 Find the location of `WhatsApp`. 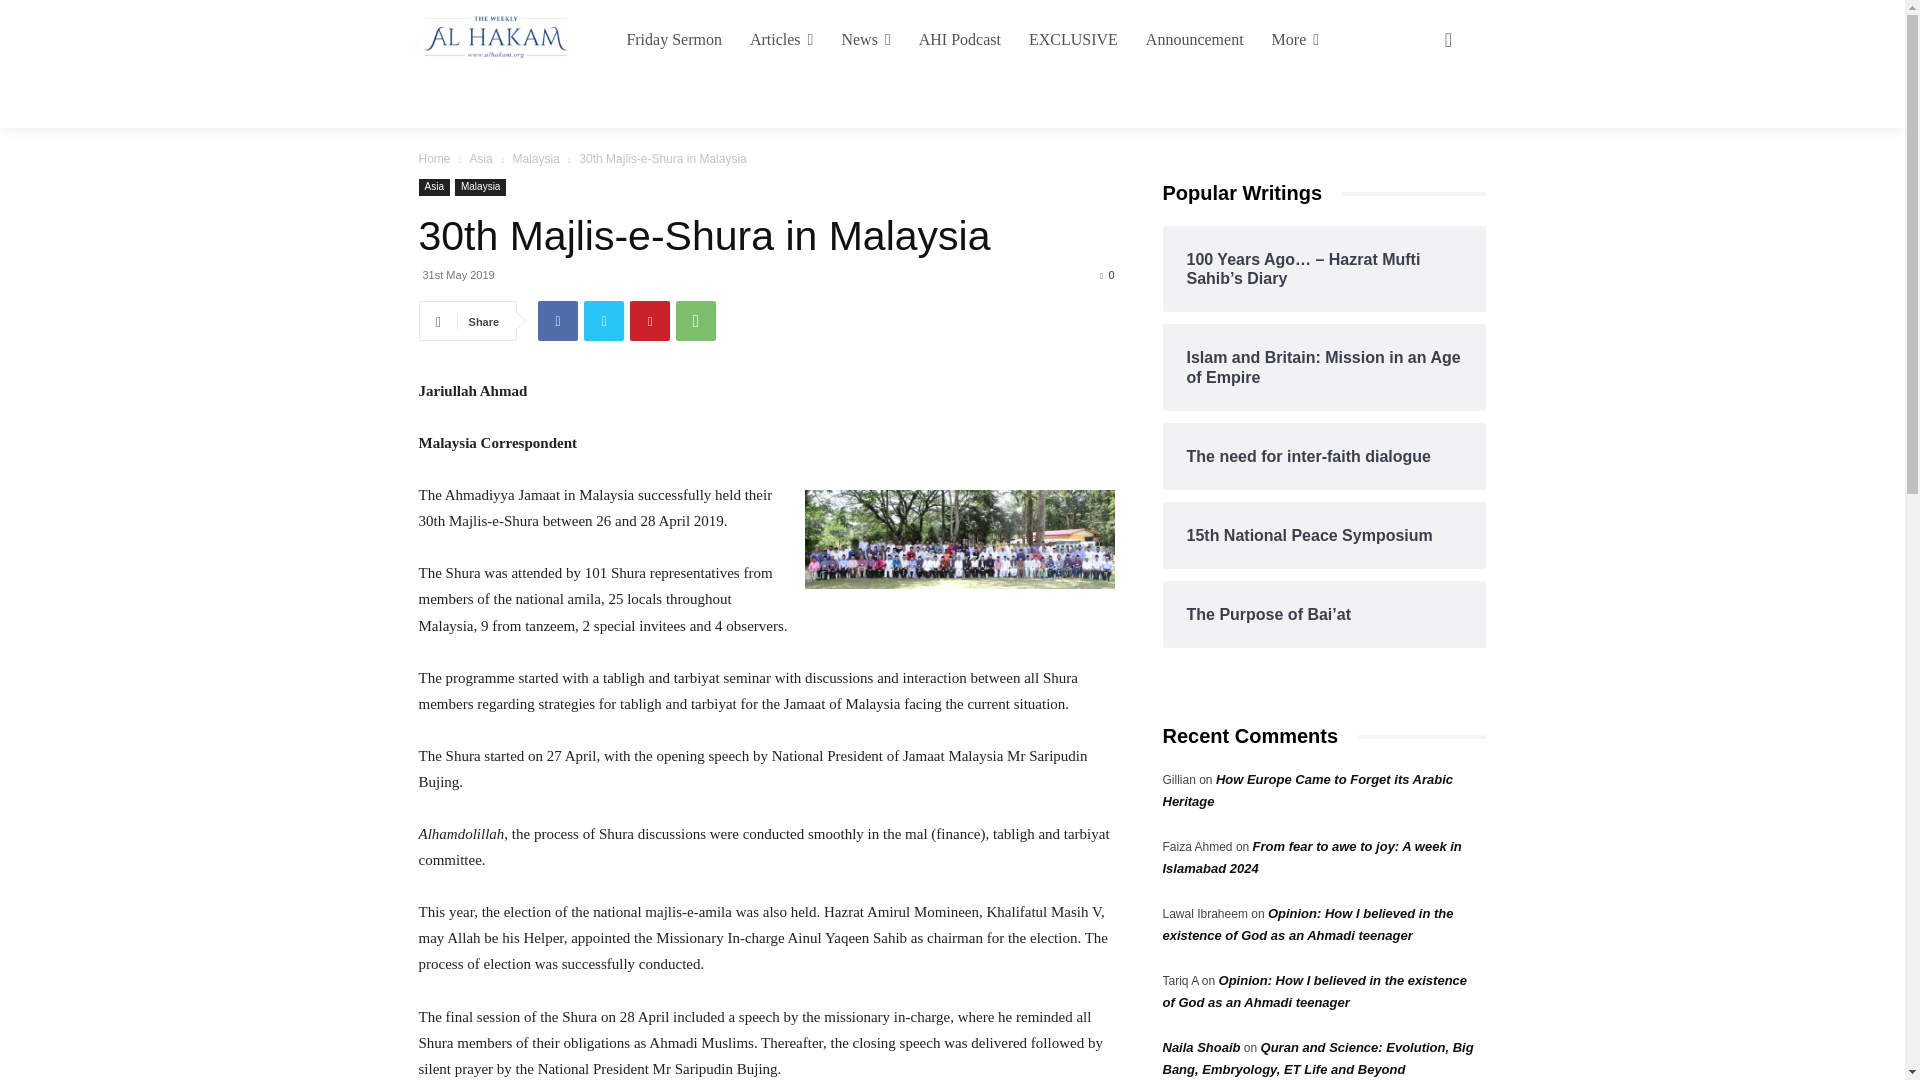

WhatsApp is located at coordinates (696, 321).